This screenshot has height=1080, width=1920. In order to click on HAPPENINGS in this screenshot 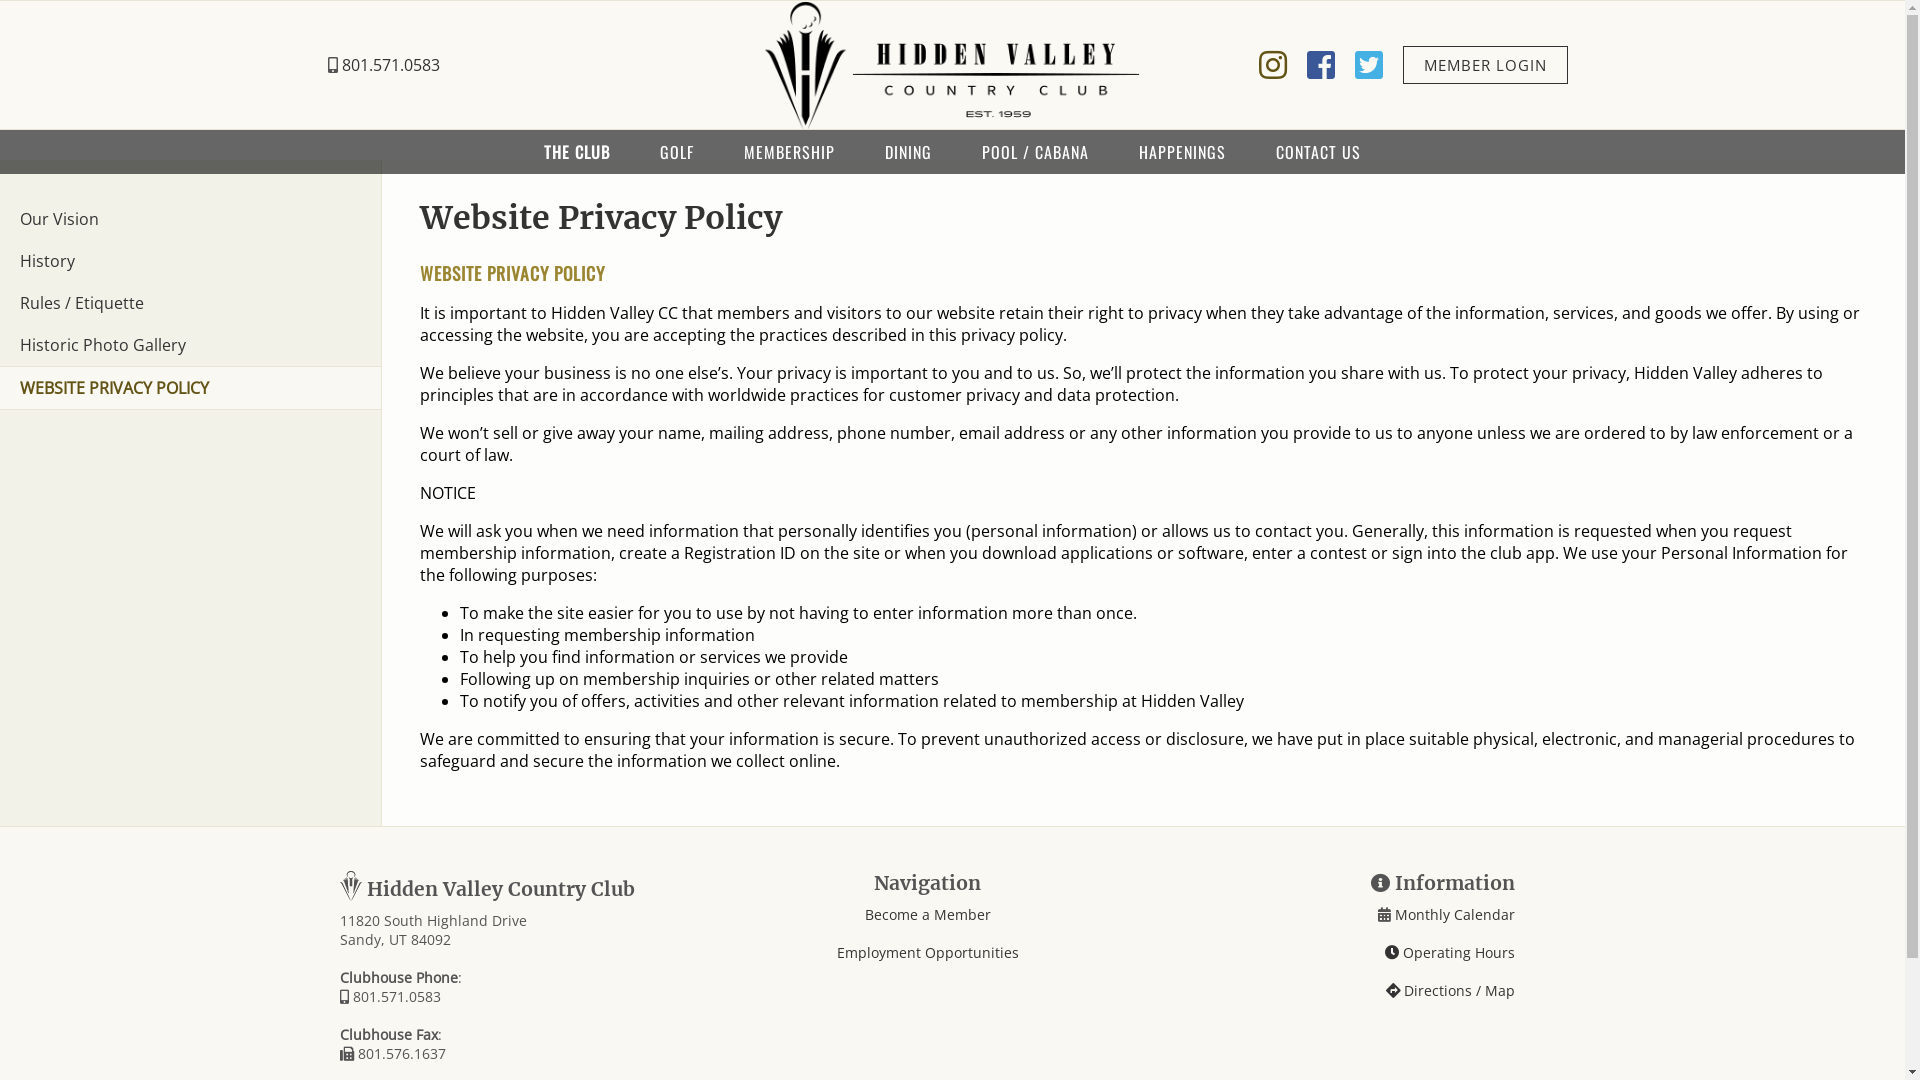, I will do `click(1182, 152)`.